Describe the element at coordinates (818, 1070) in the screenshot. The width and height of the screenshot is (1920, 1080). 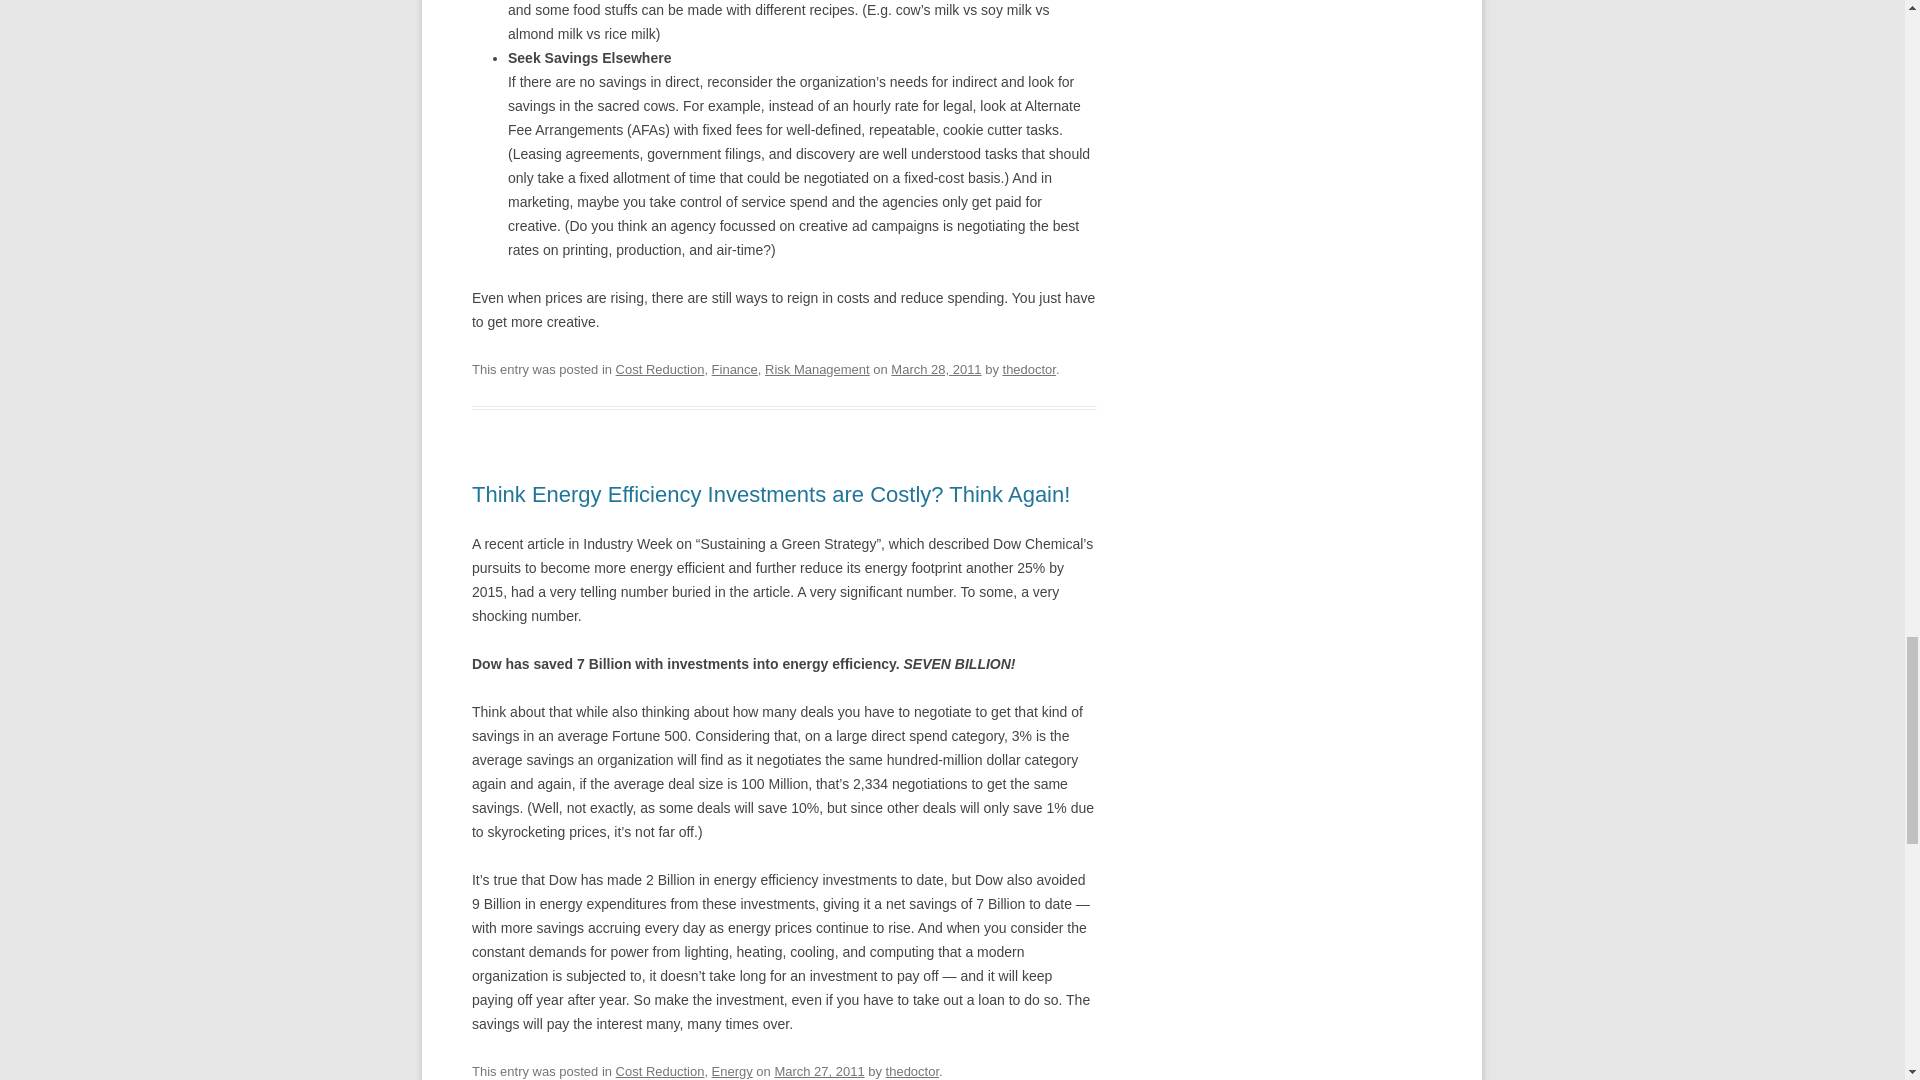
I see `4:00 pm` at that location.